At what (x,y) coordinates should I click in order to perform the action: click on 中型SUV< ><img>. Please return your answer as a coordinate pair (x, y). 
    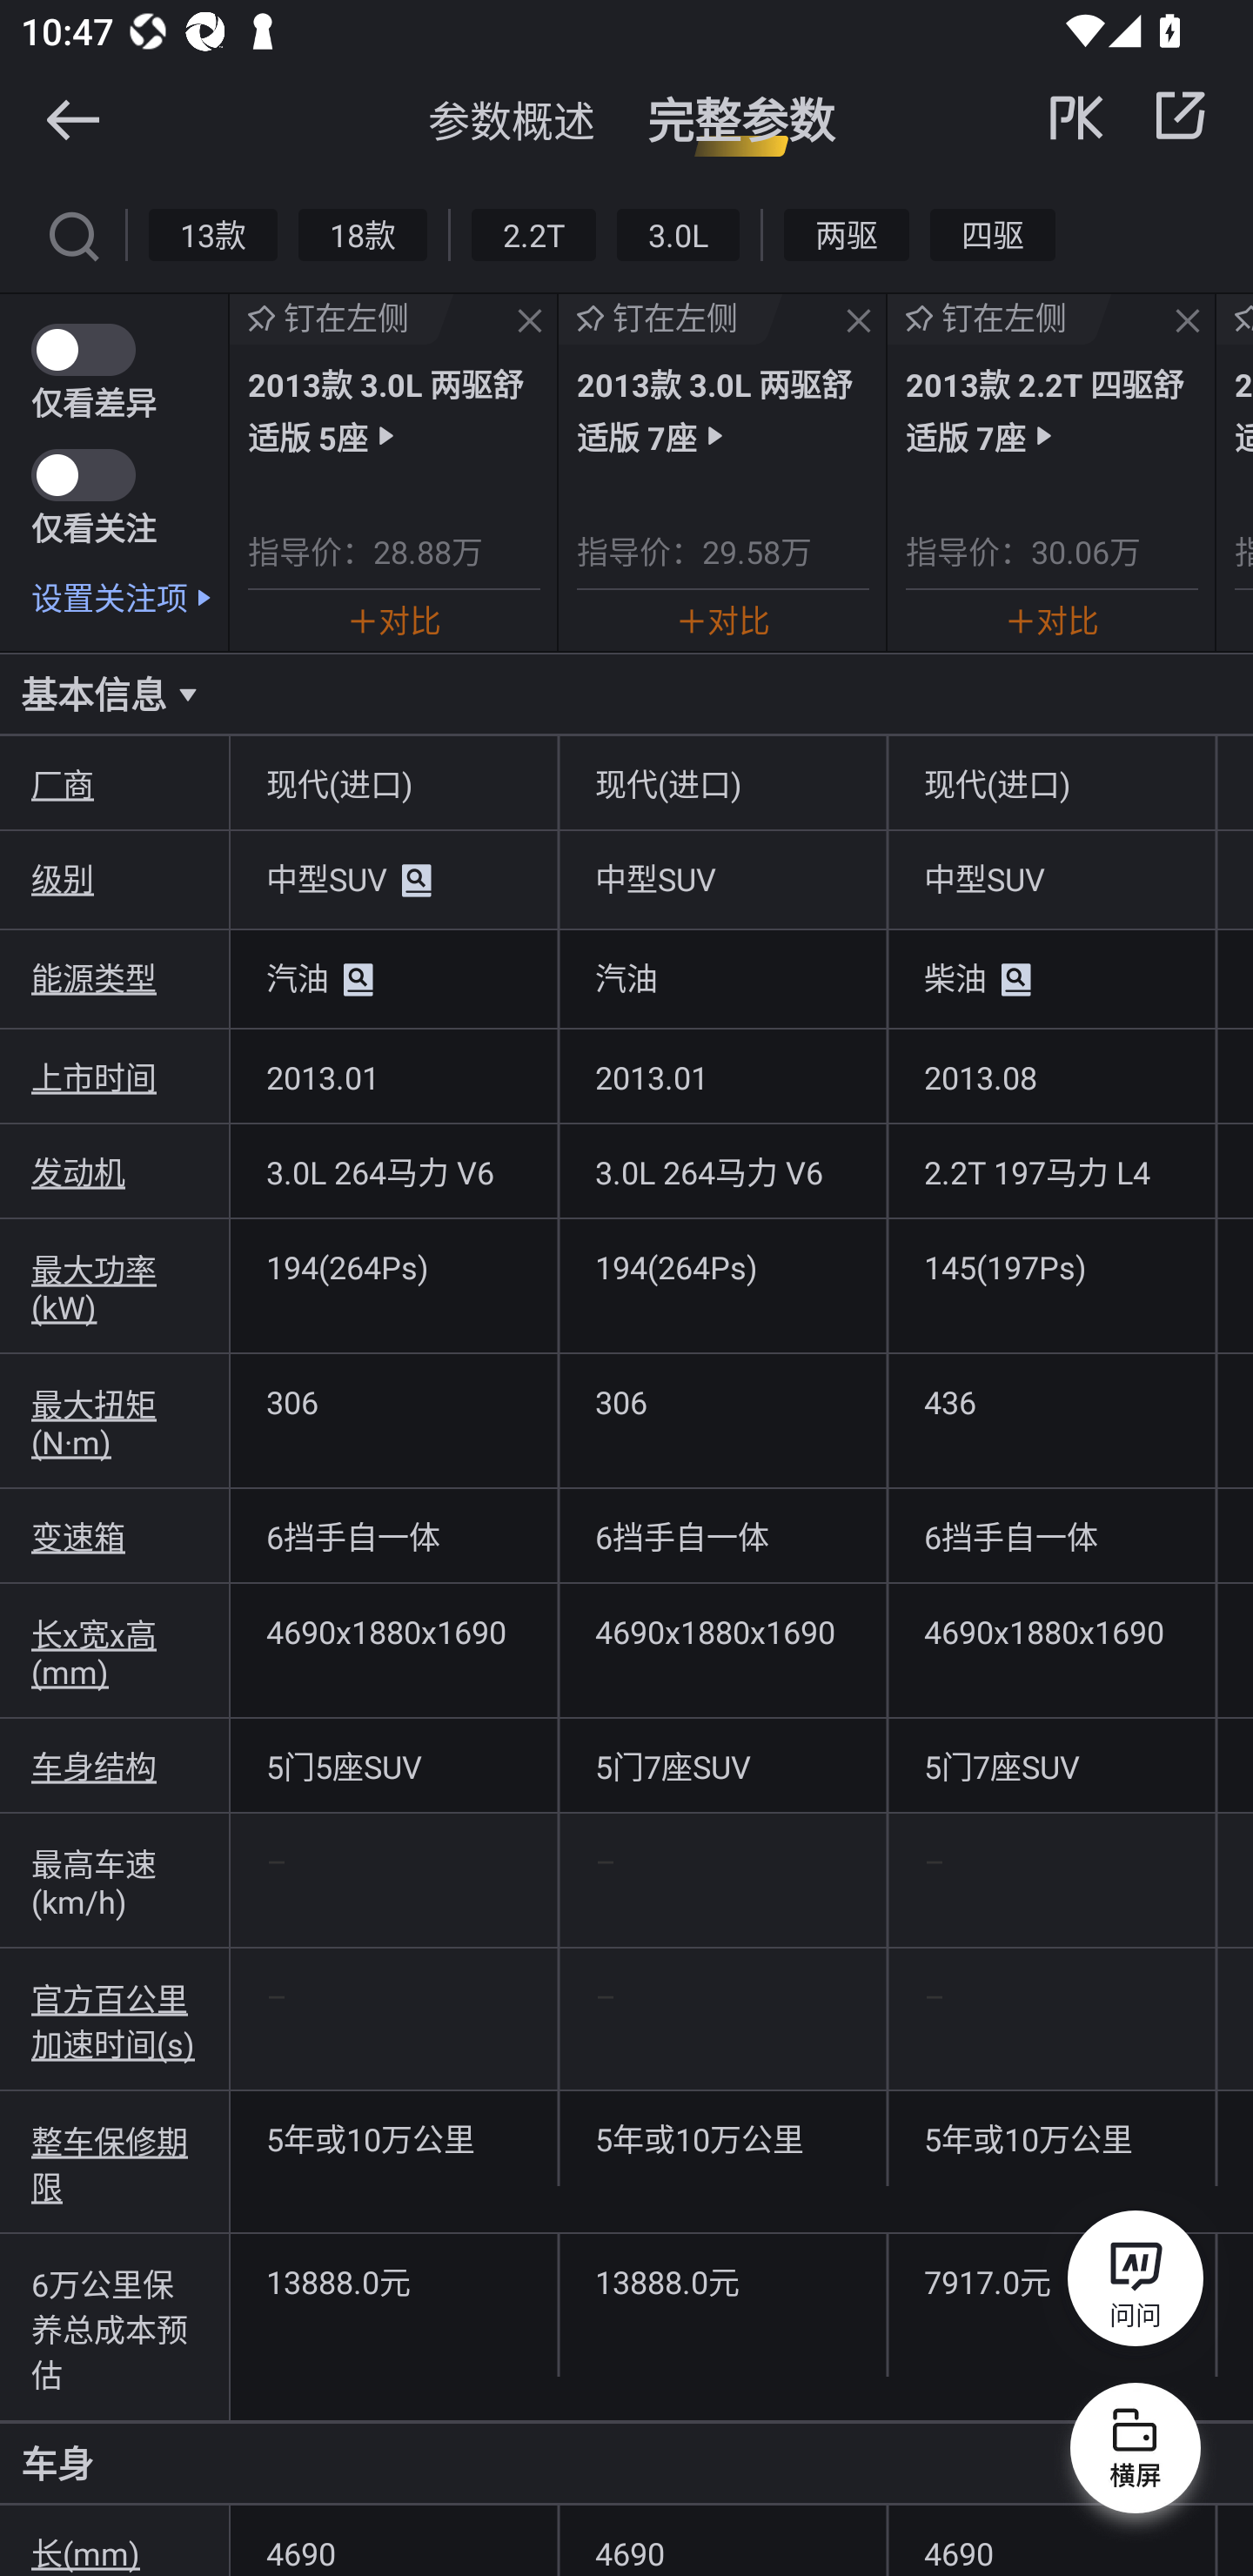
    Looking at the image, I should click on (393, 881).